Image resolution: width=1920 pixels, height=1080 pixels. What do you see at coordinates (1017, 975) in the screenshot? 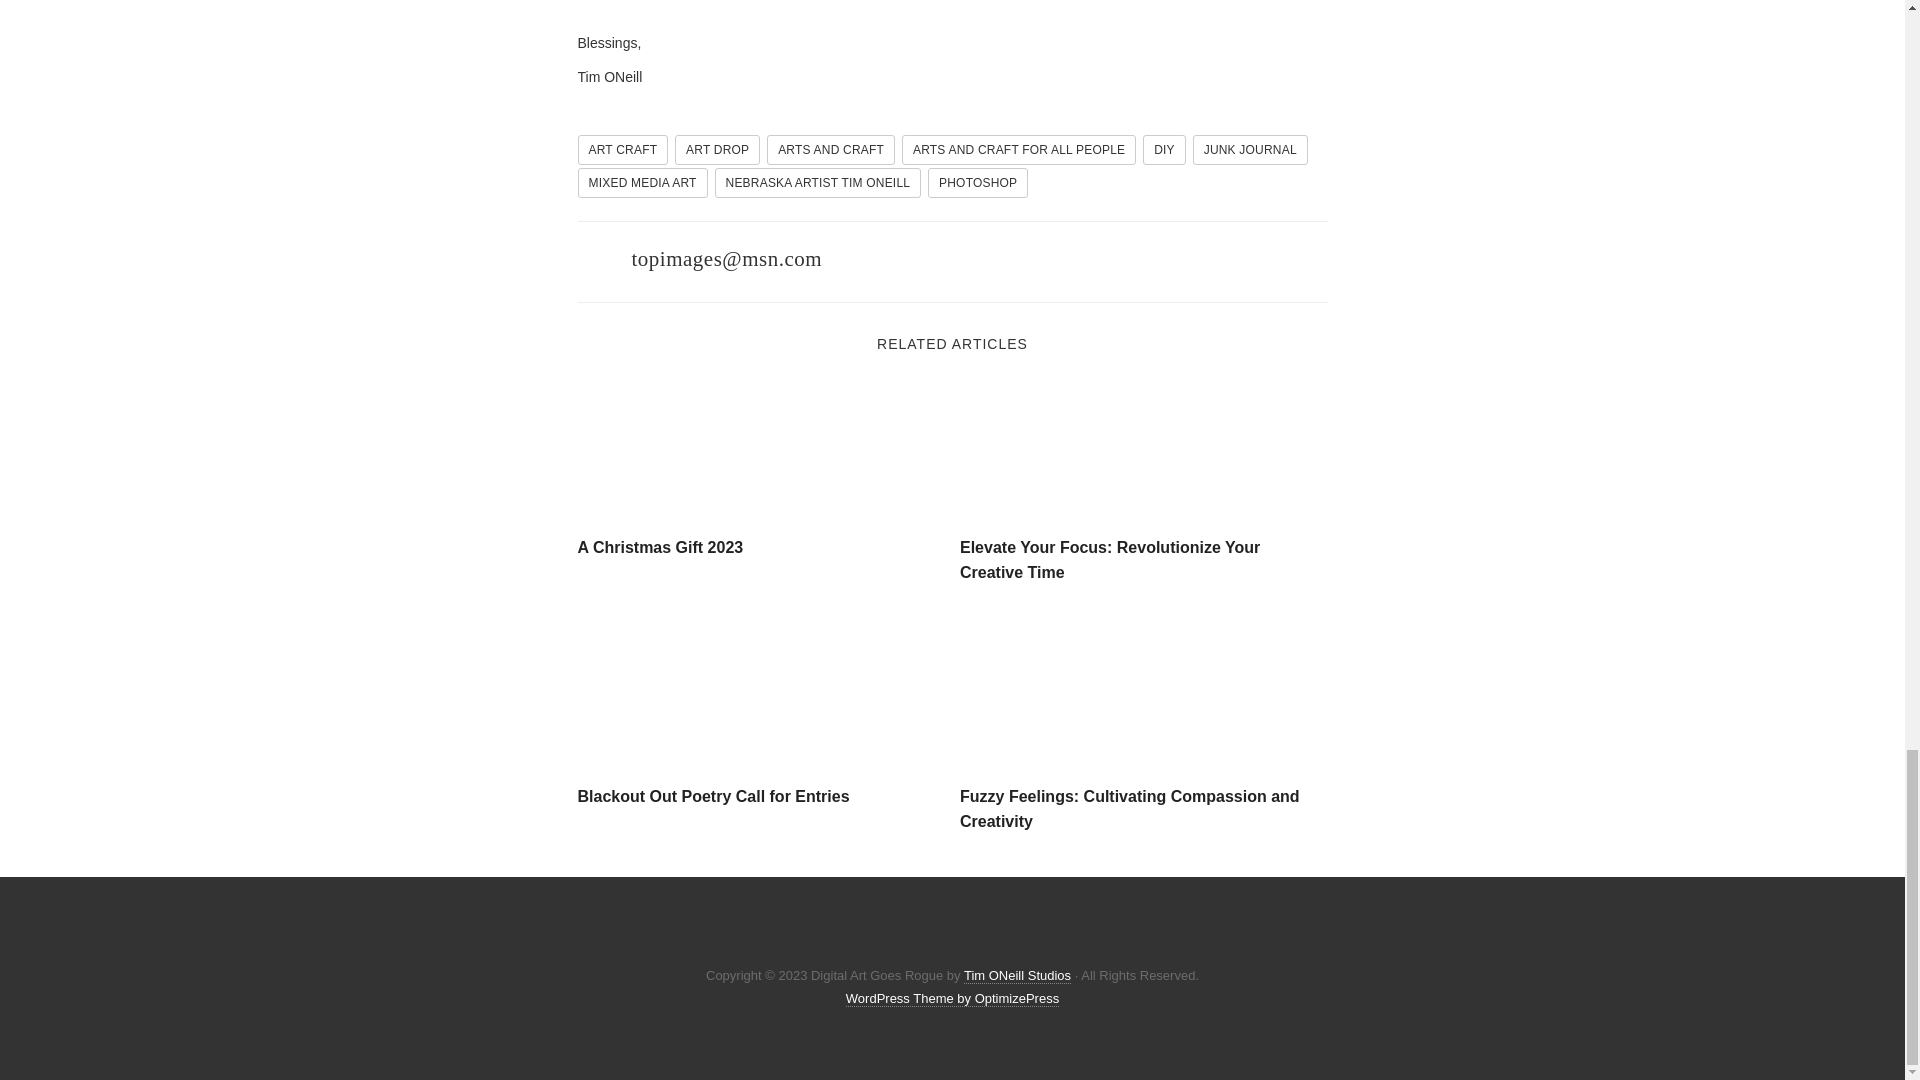
I see `Tim ONeill Studios` at bounding box center [1017, 975].